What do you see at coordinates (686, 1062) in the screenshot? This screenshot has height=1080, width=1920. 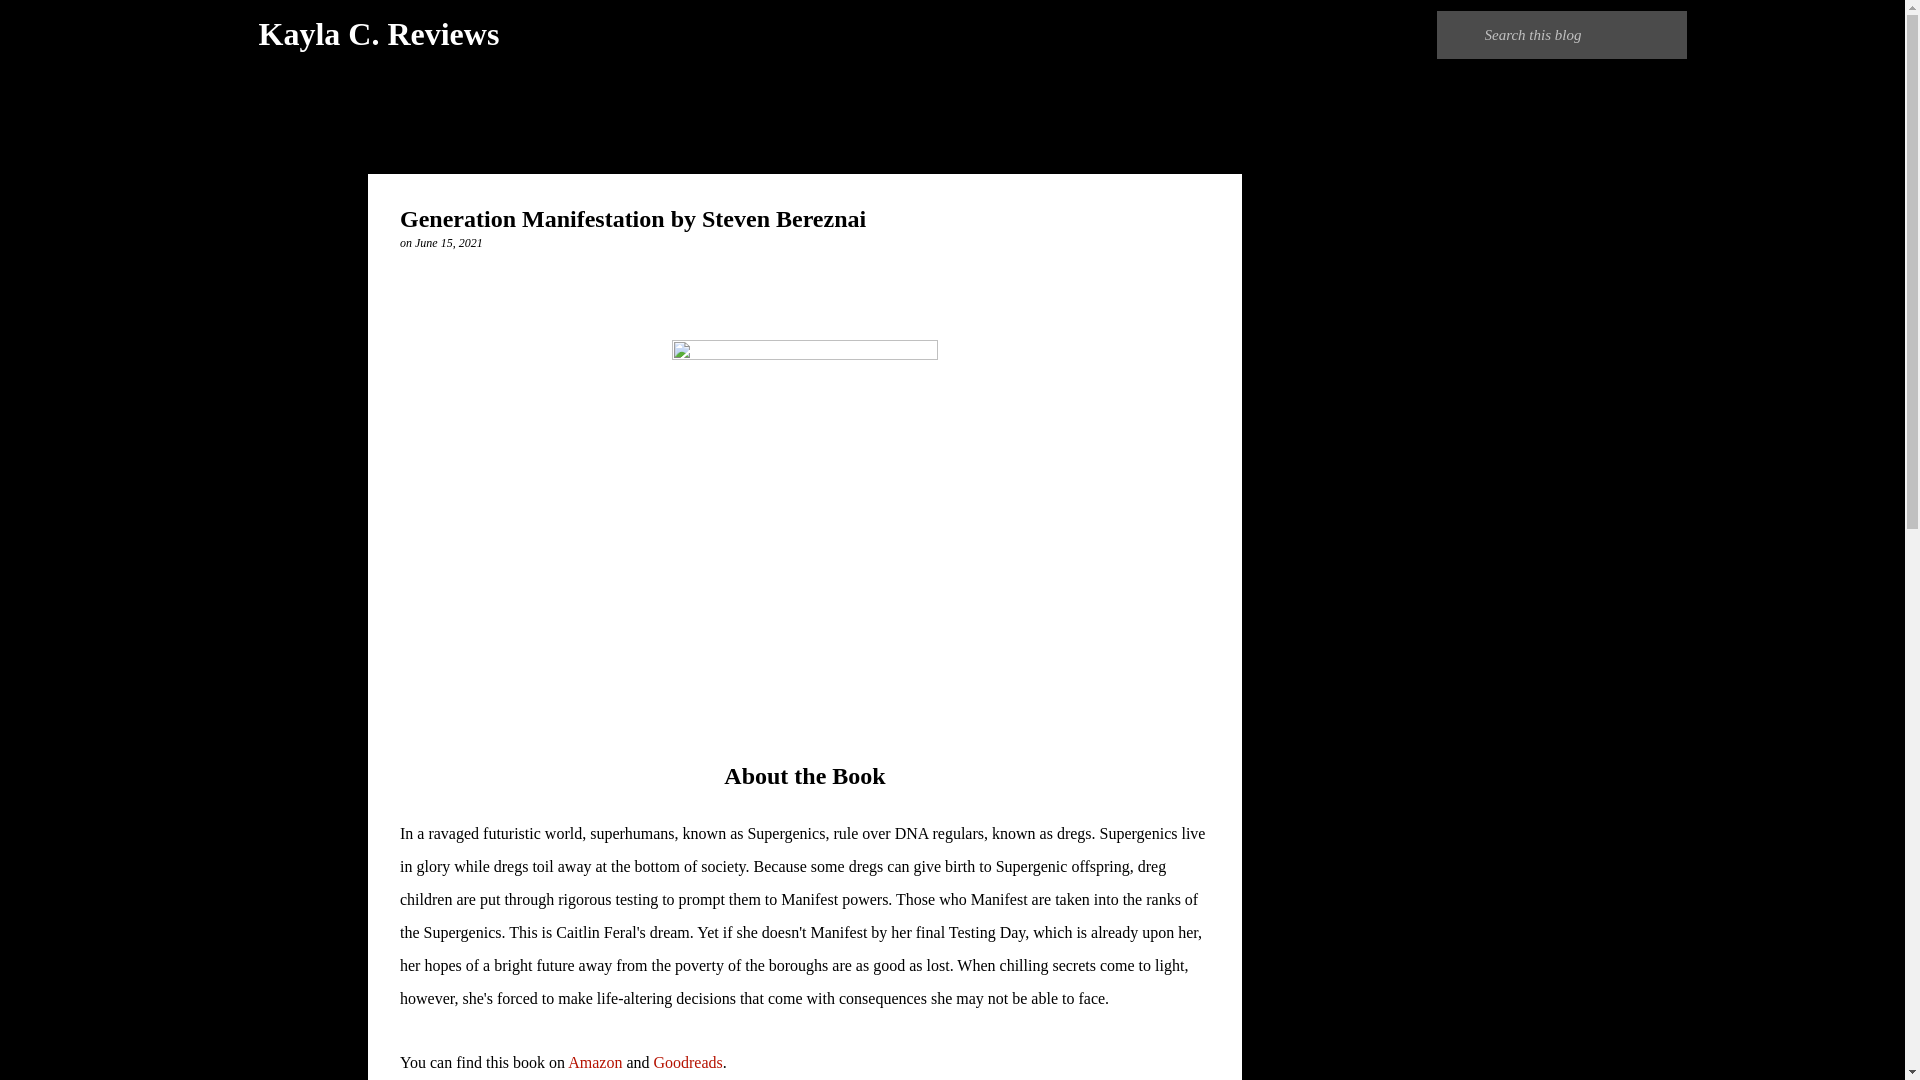 I see `Goodreads` at bounding box center [686, 1062].